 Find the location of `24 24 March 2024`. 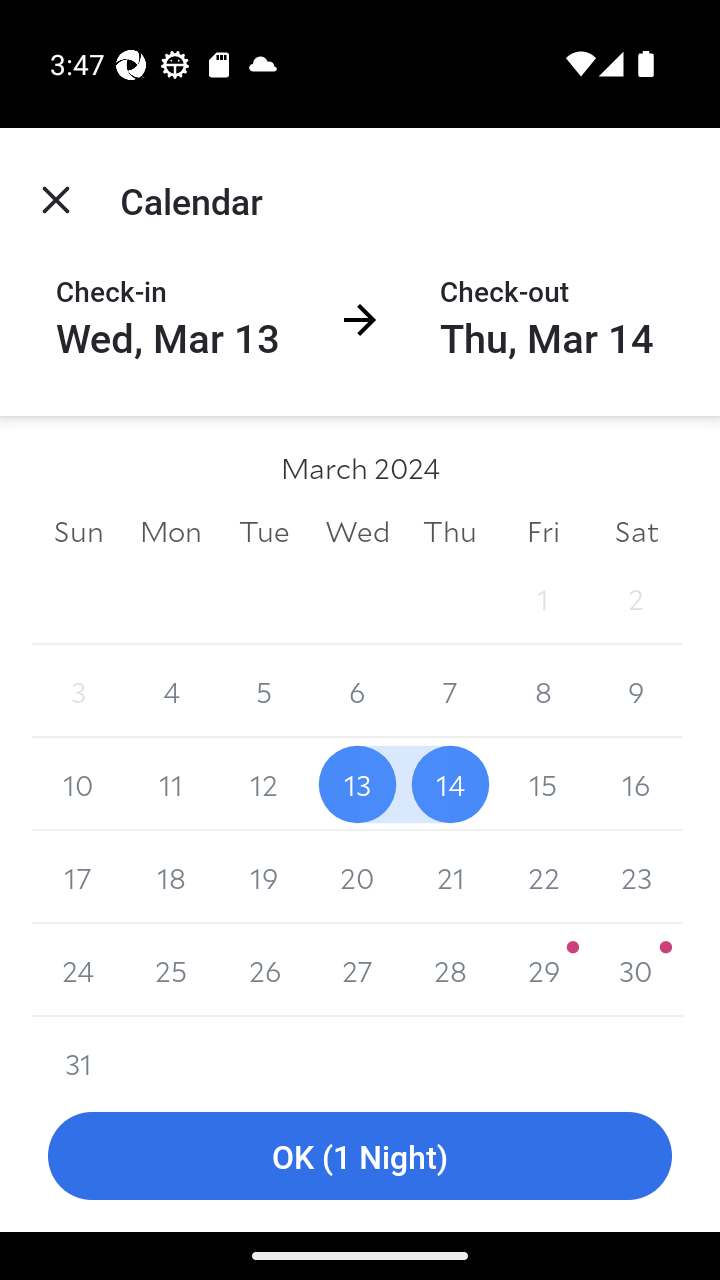

24 24 March 2024 is located at coordinates (78, 970).